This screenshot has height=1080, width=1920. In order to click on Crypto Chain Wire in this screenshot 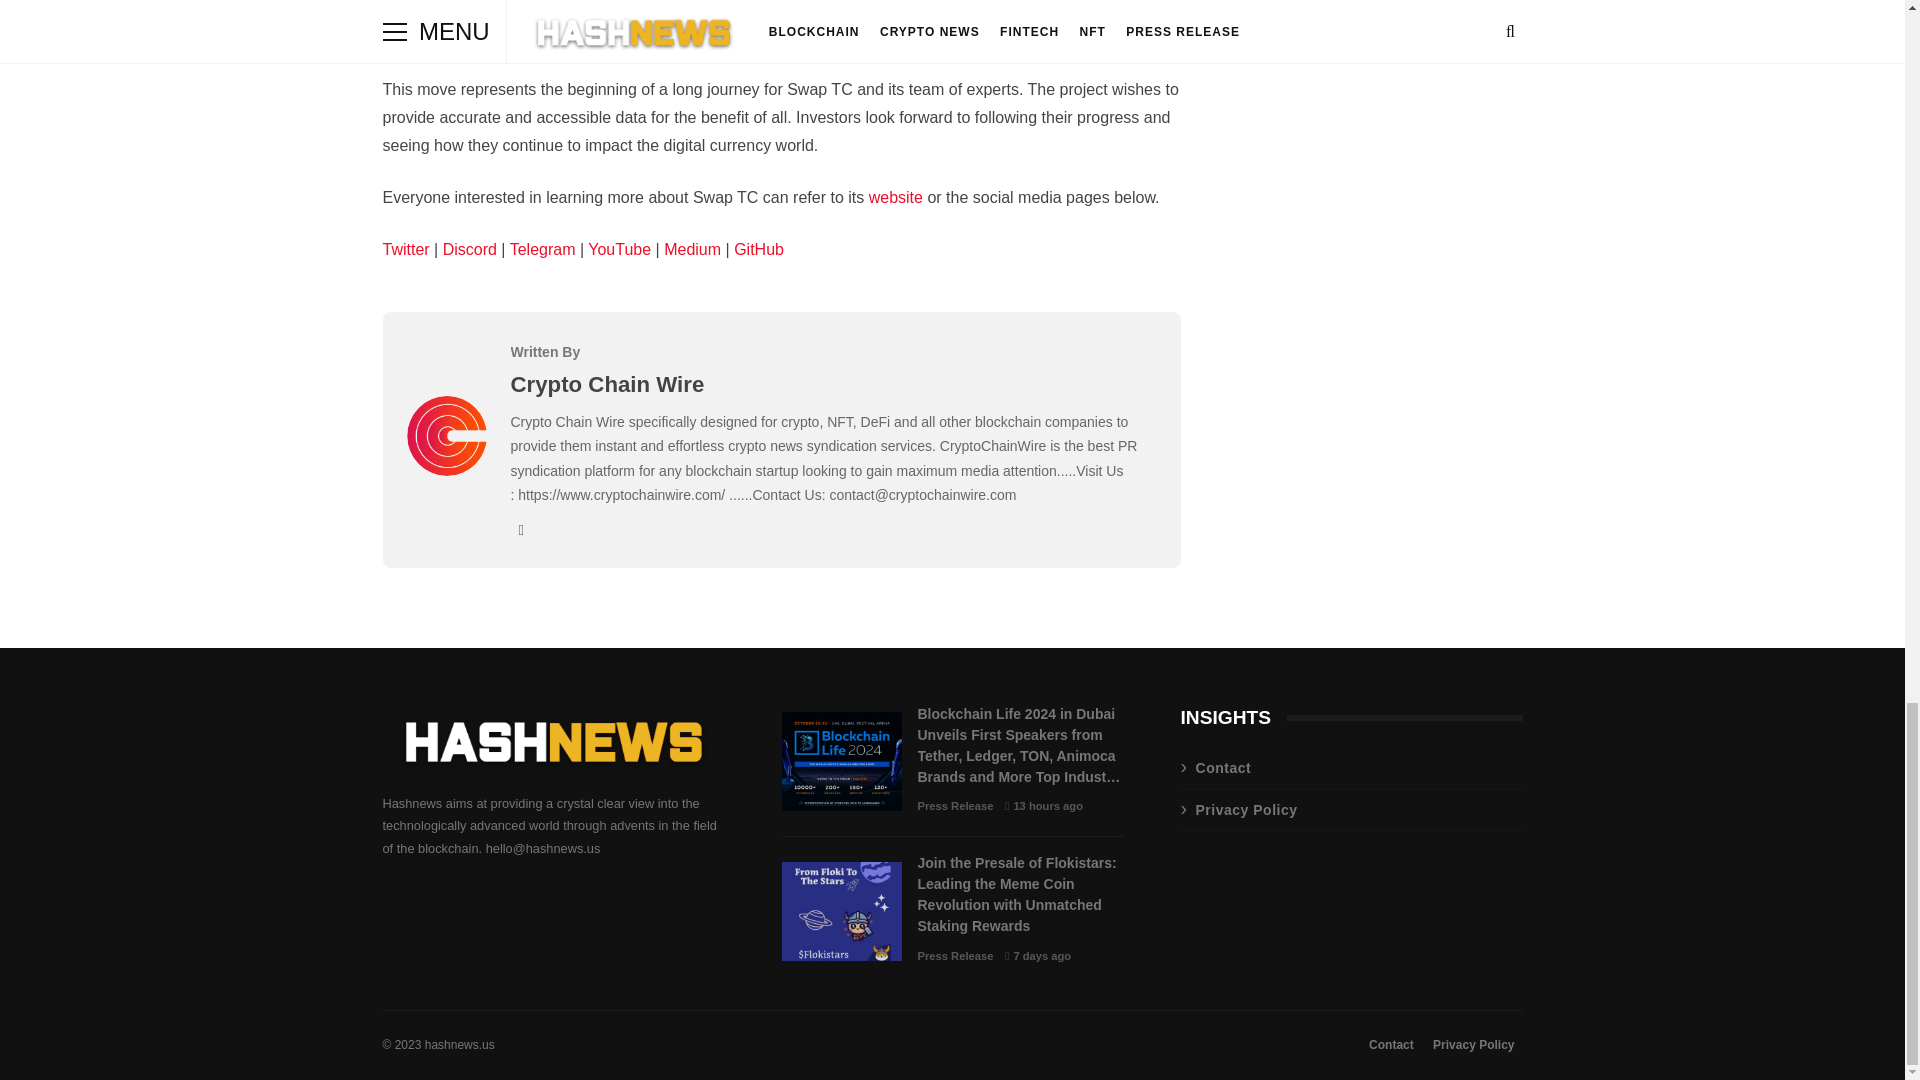, I will do `click(607, 384)`.